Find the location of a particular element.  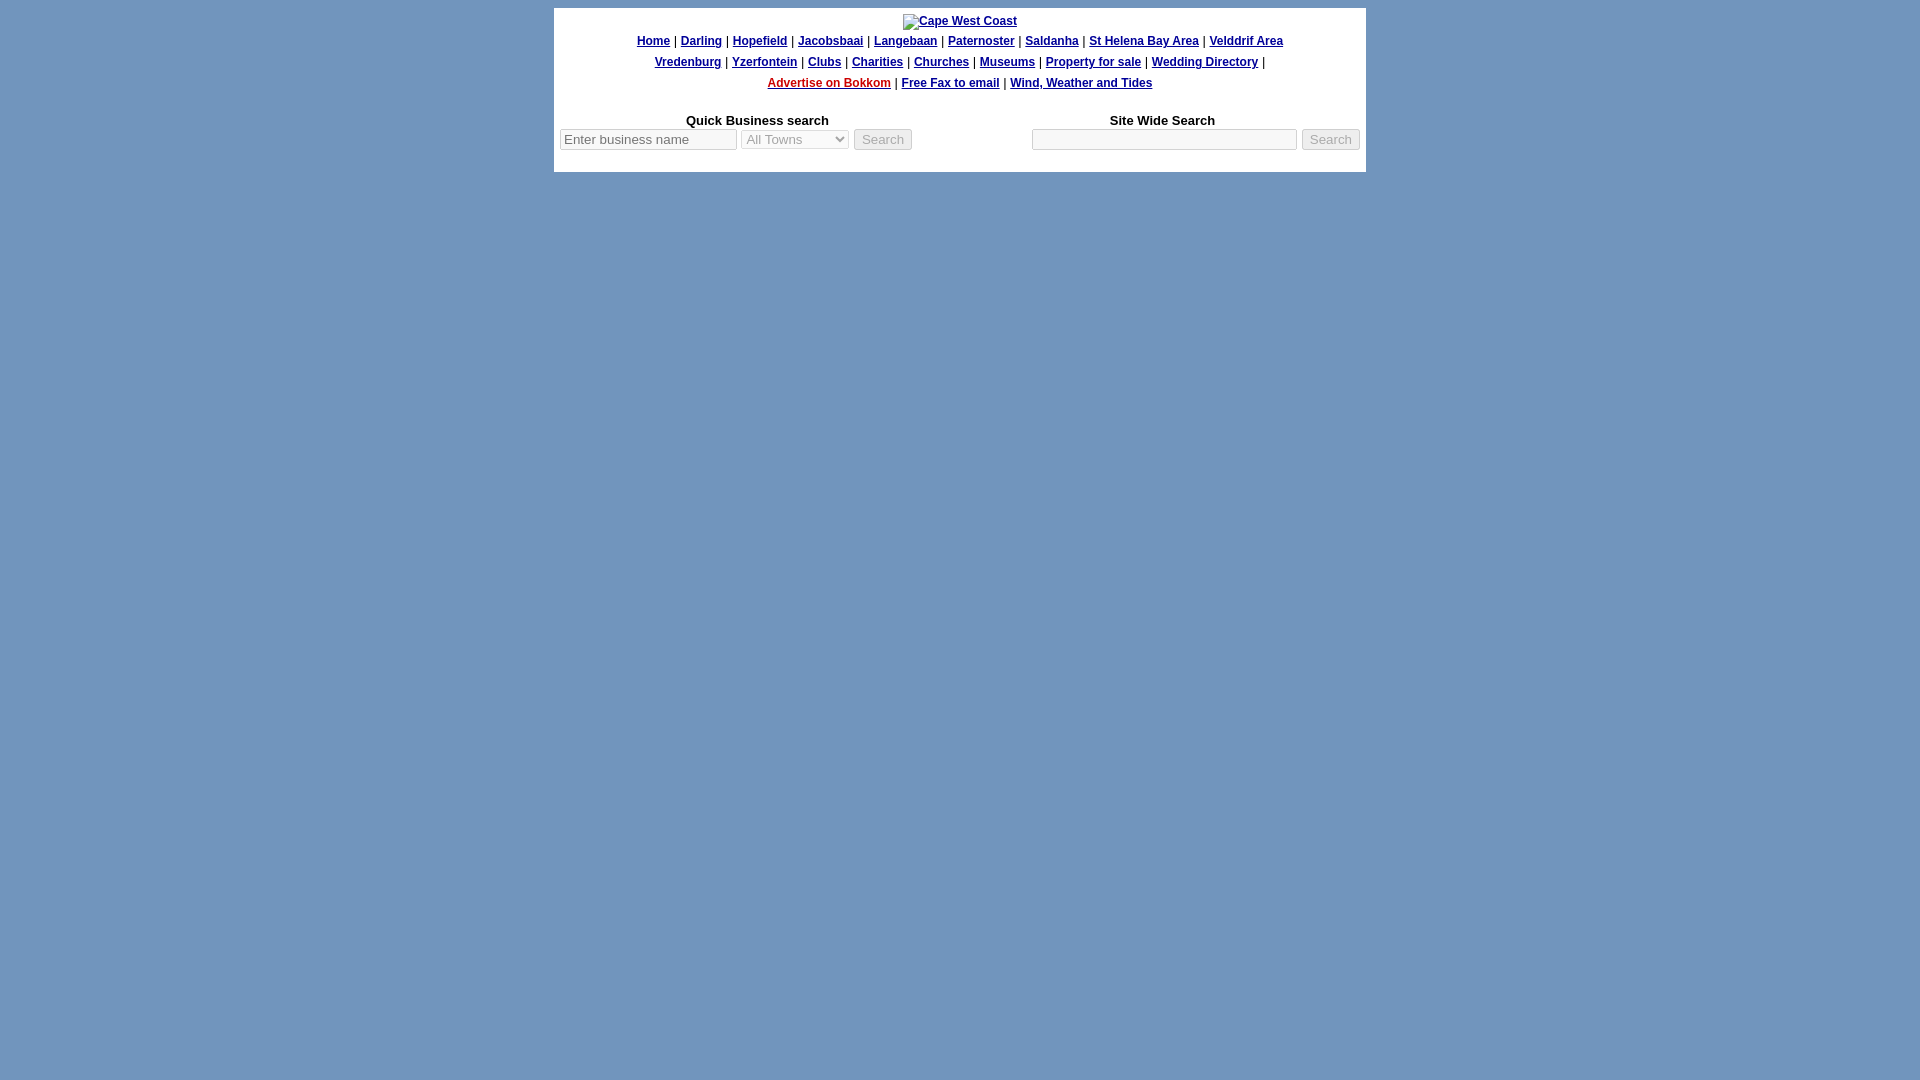

Search is located at coordinates (883, 139).